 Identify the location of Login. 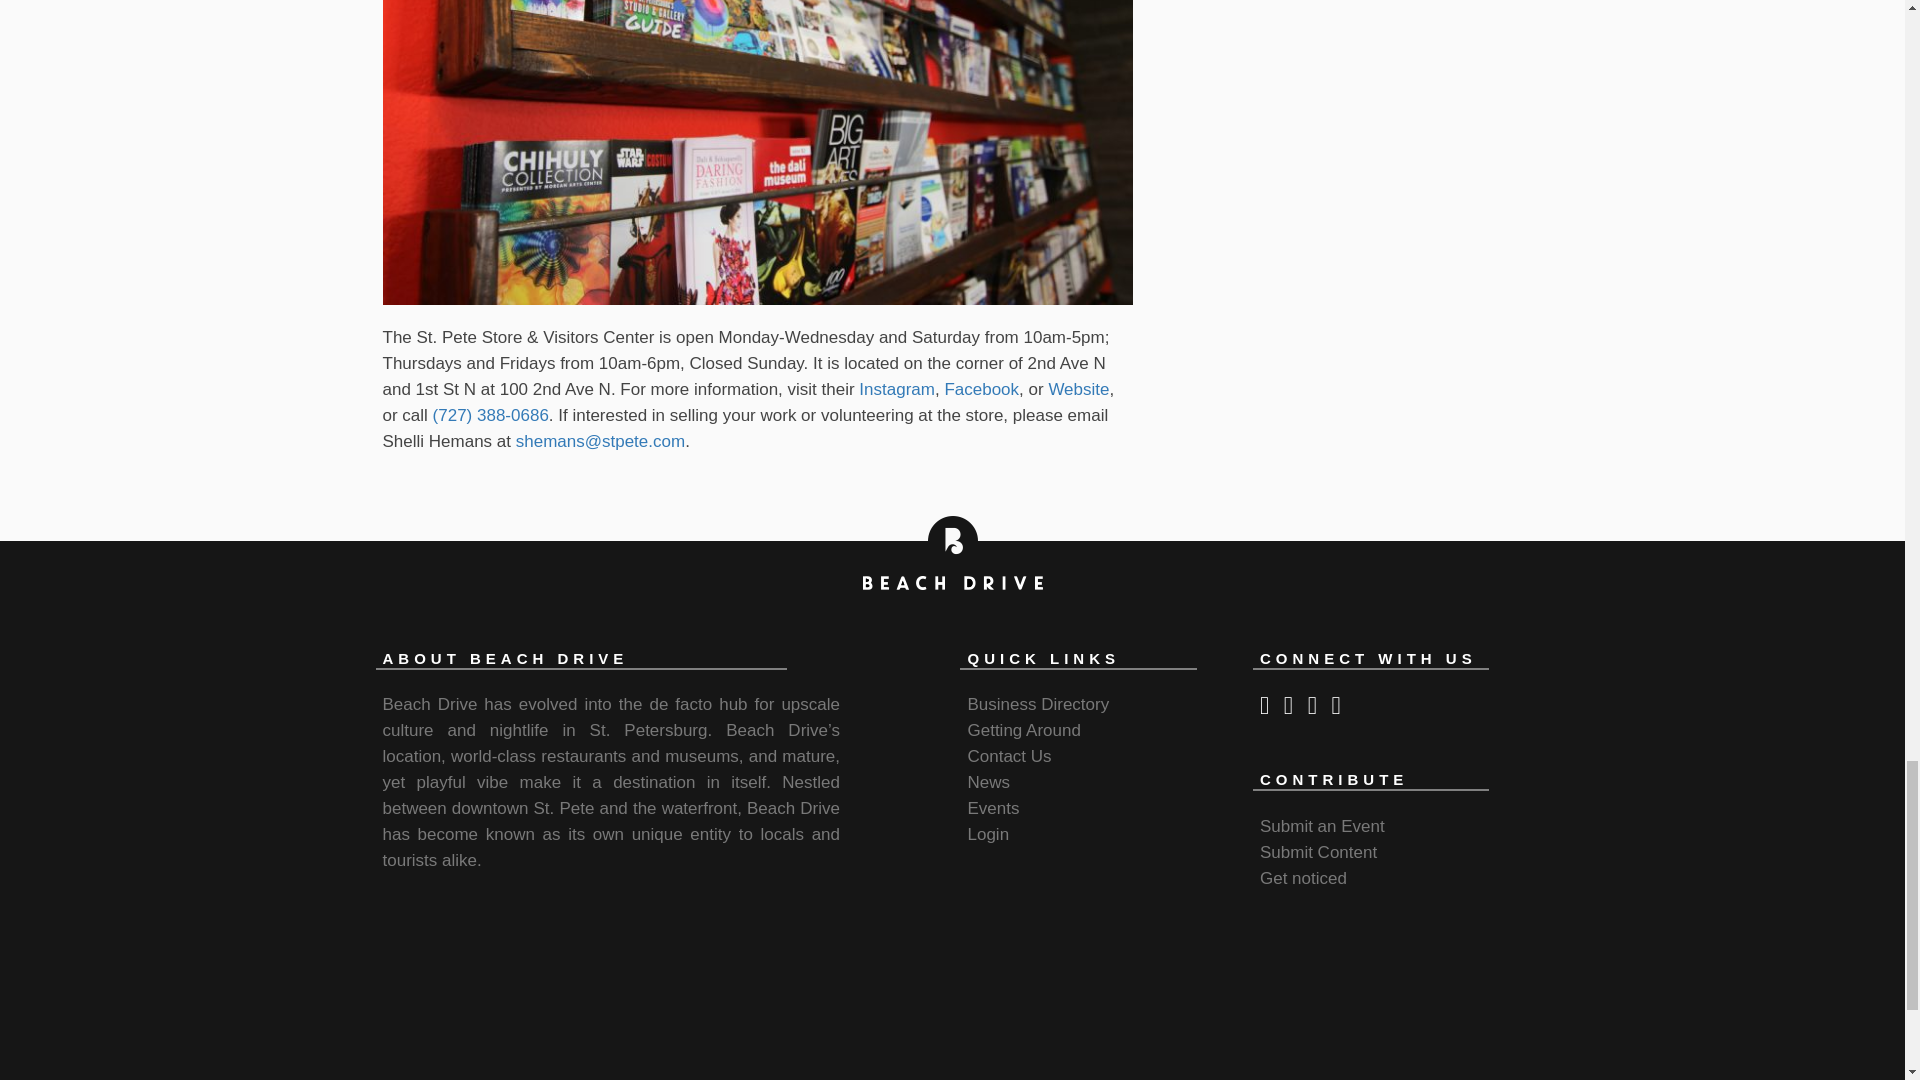
(988, 834).